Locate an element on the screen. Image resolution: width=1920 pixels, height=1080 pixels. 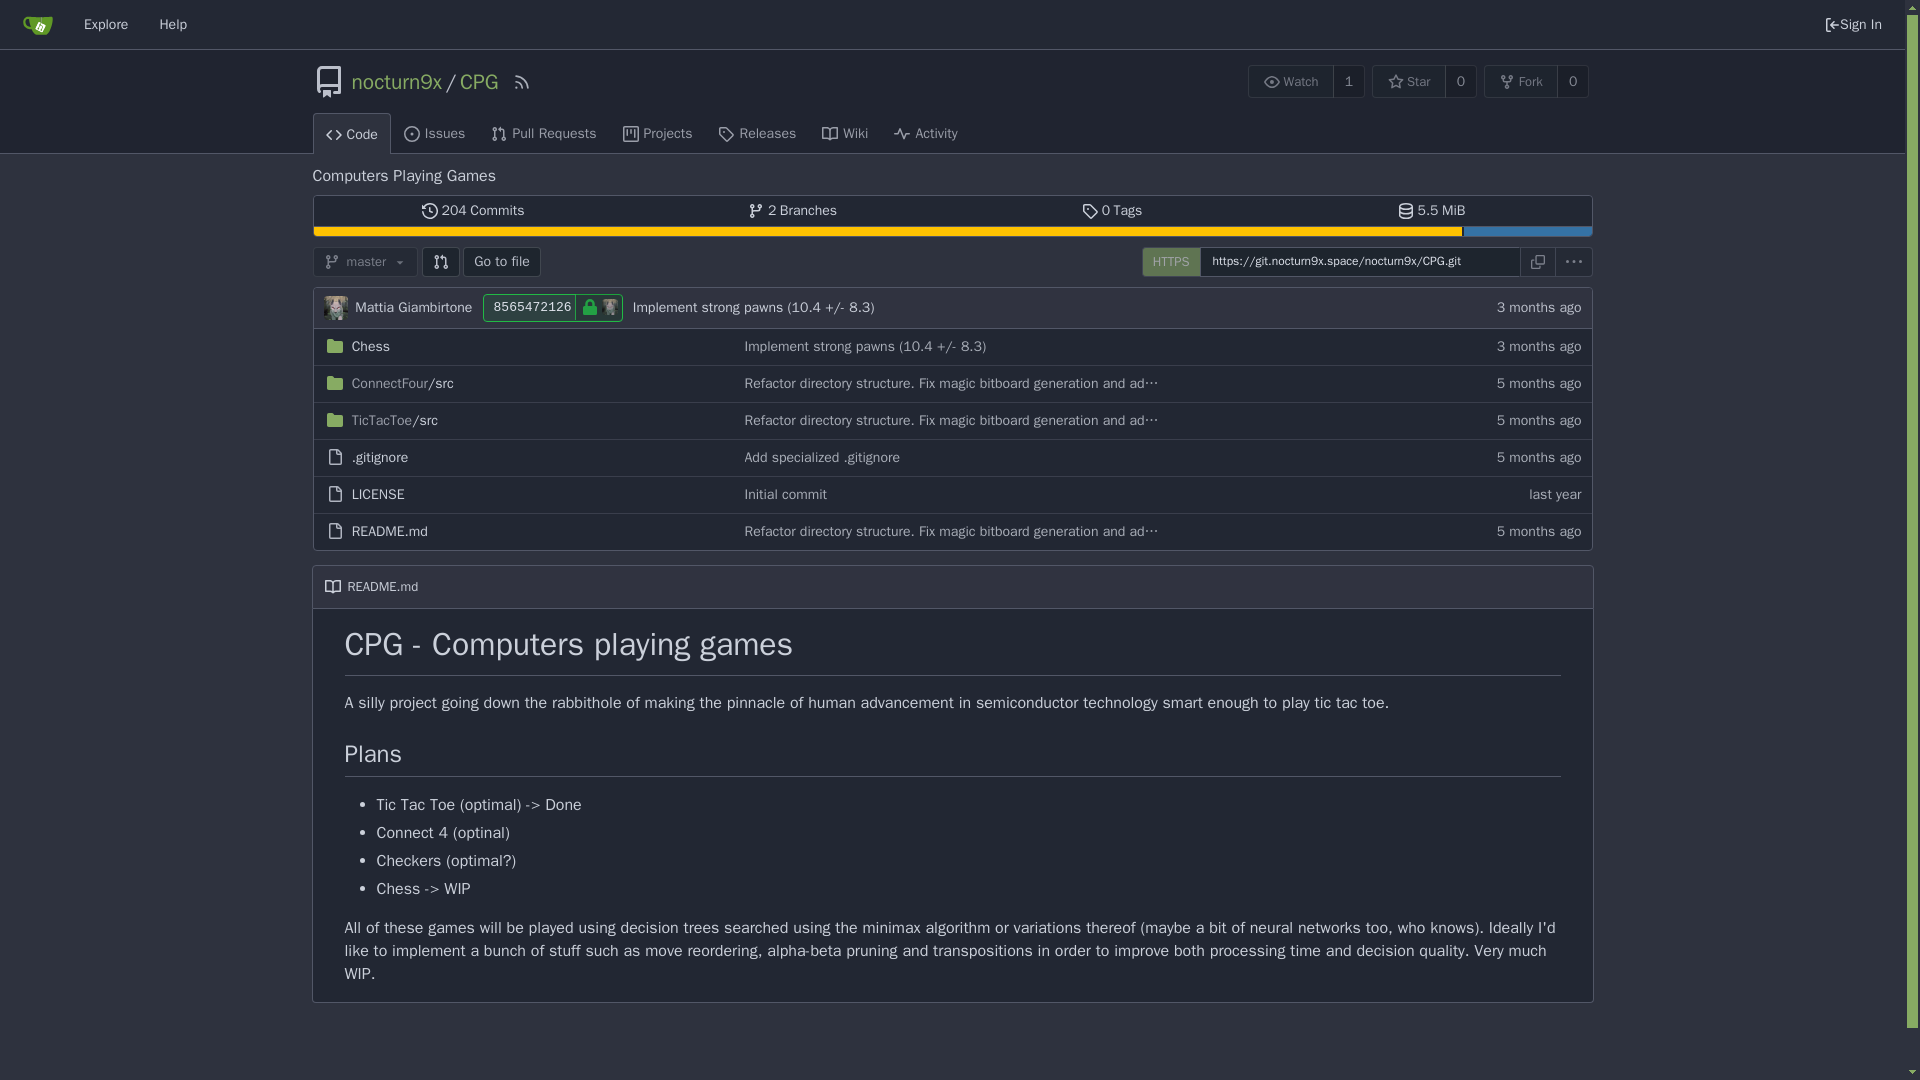
nocturn9x is located at coordinates (397, 82).